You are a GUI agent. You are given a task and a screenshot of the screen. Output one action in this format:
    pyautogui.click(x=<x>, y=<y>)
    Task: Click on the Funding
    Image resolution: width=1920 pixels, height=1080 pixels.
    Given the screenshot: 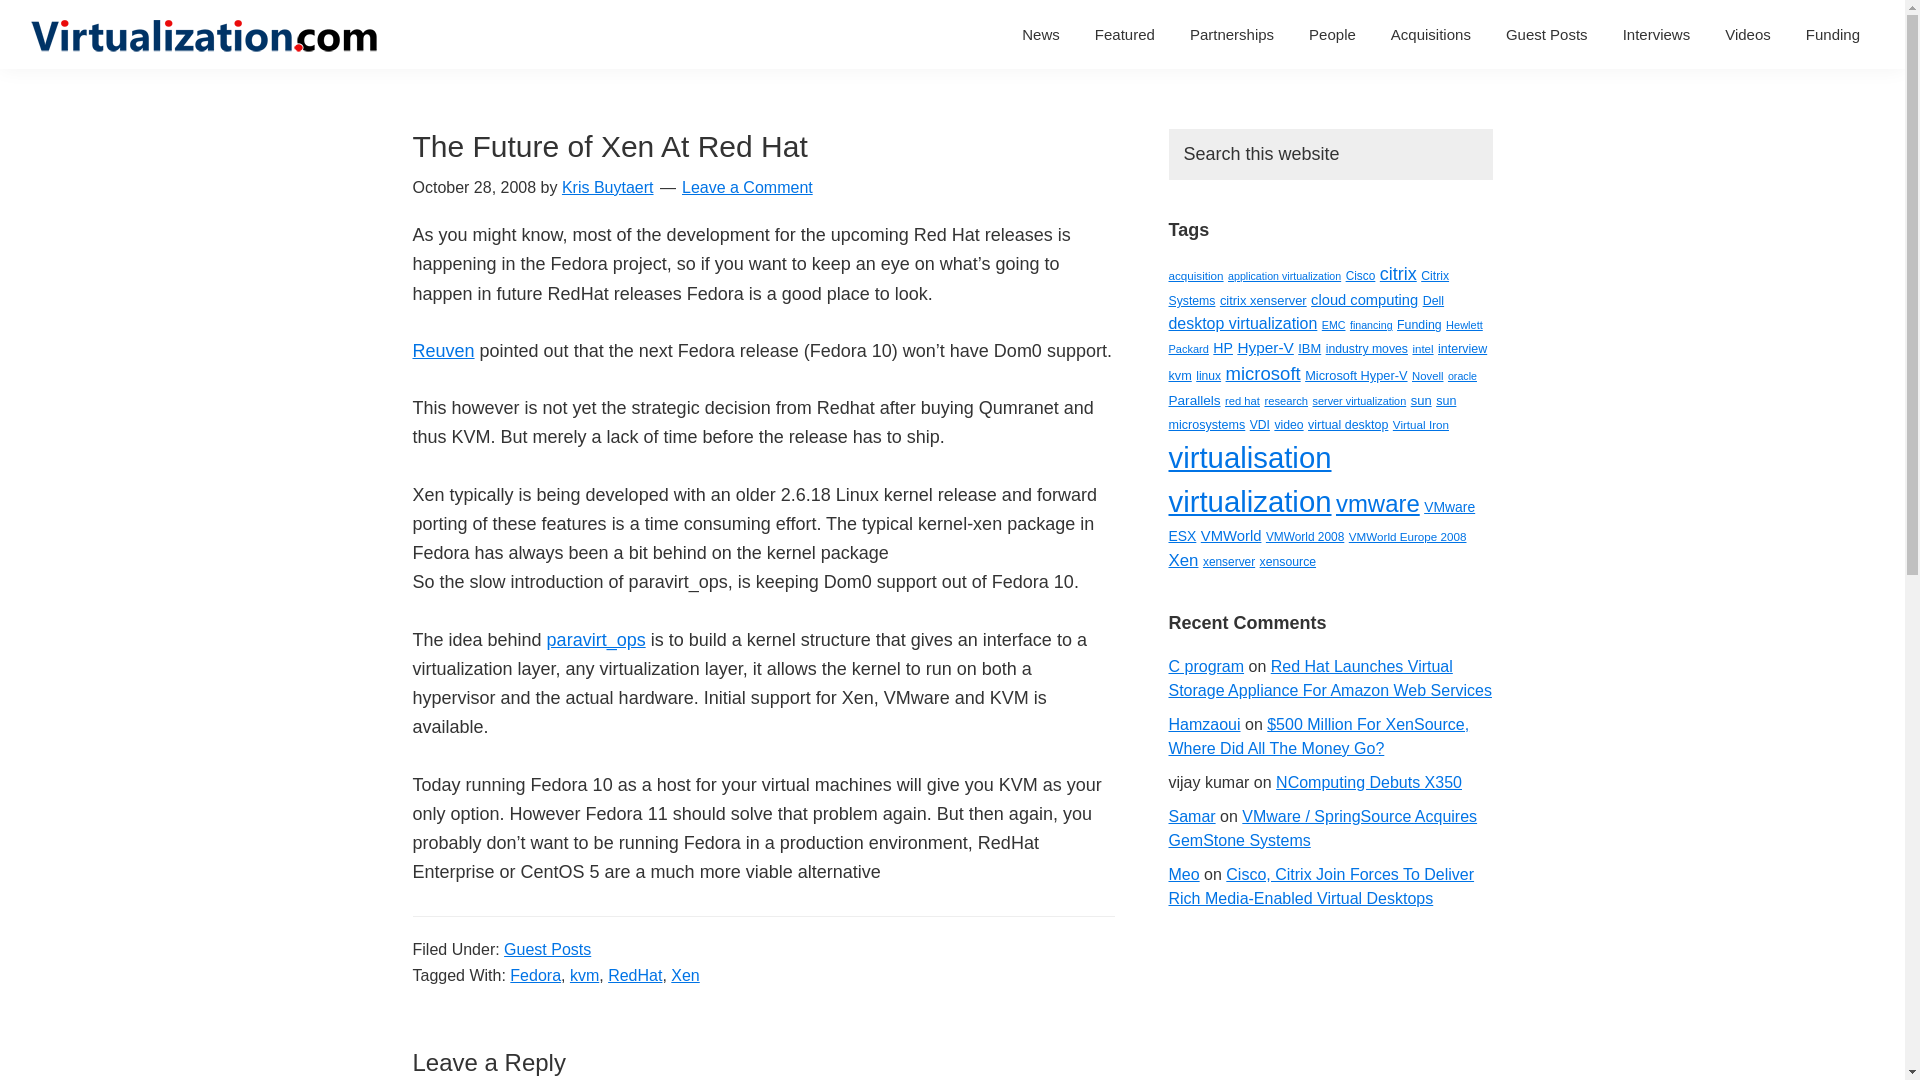 What is the action you would take?
    pyautogui.click(x=1833, y=34)
    